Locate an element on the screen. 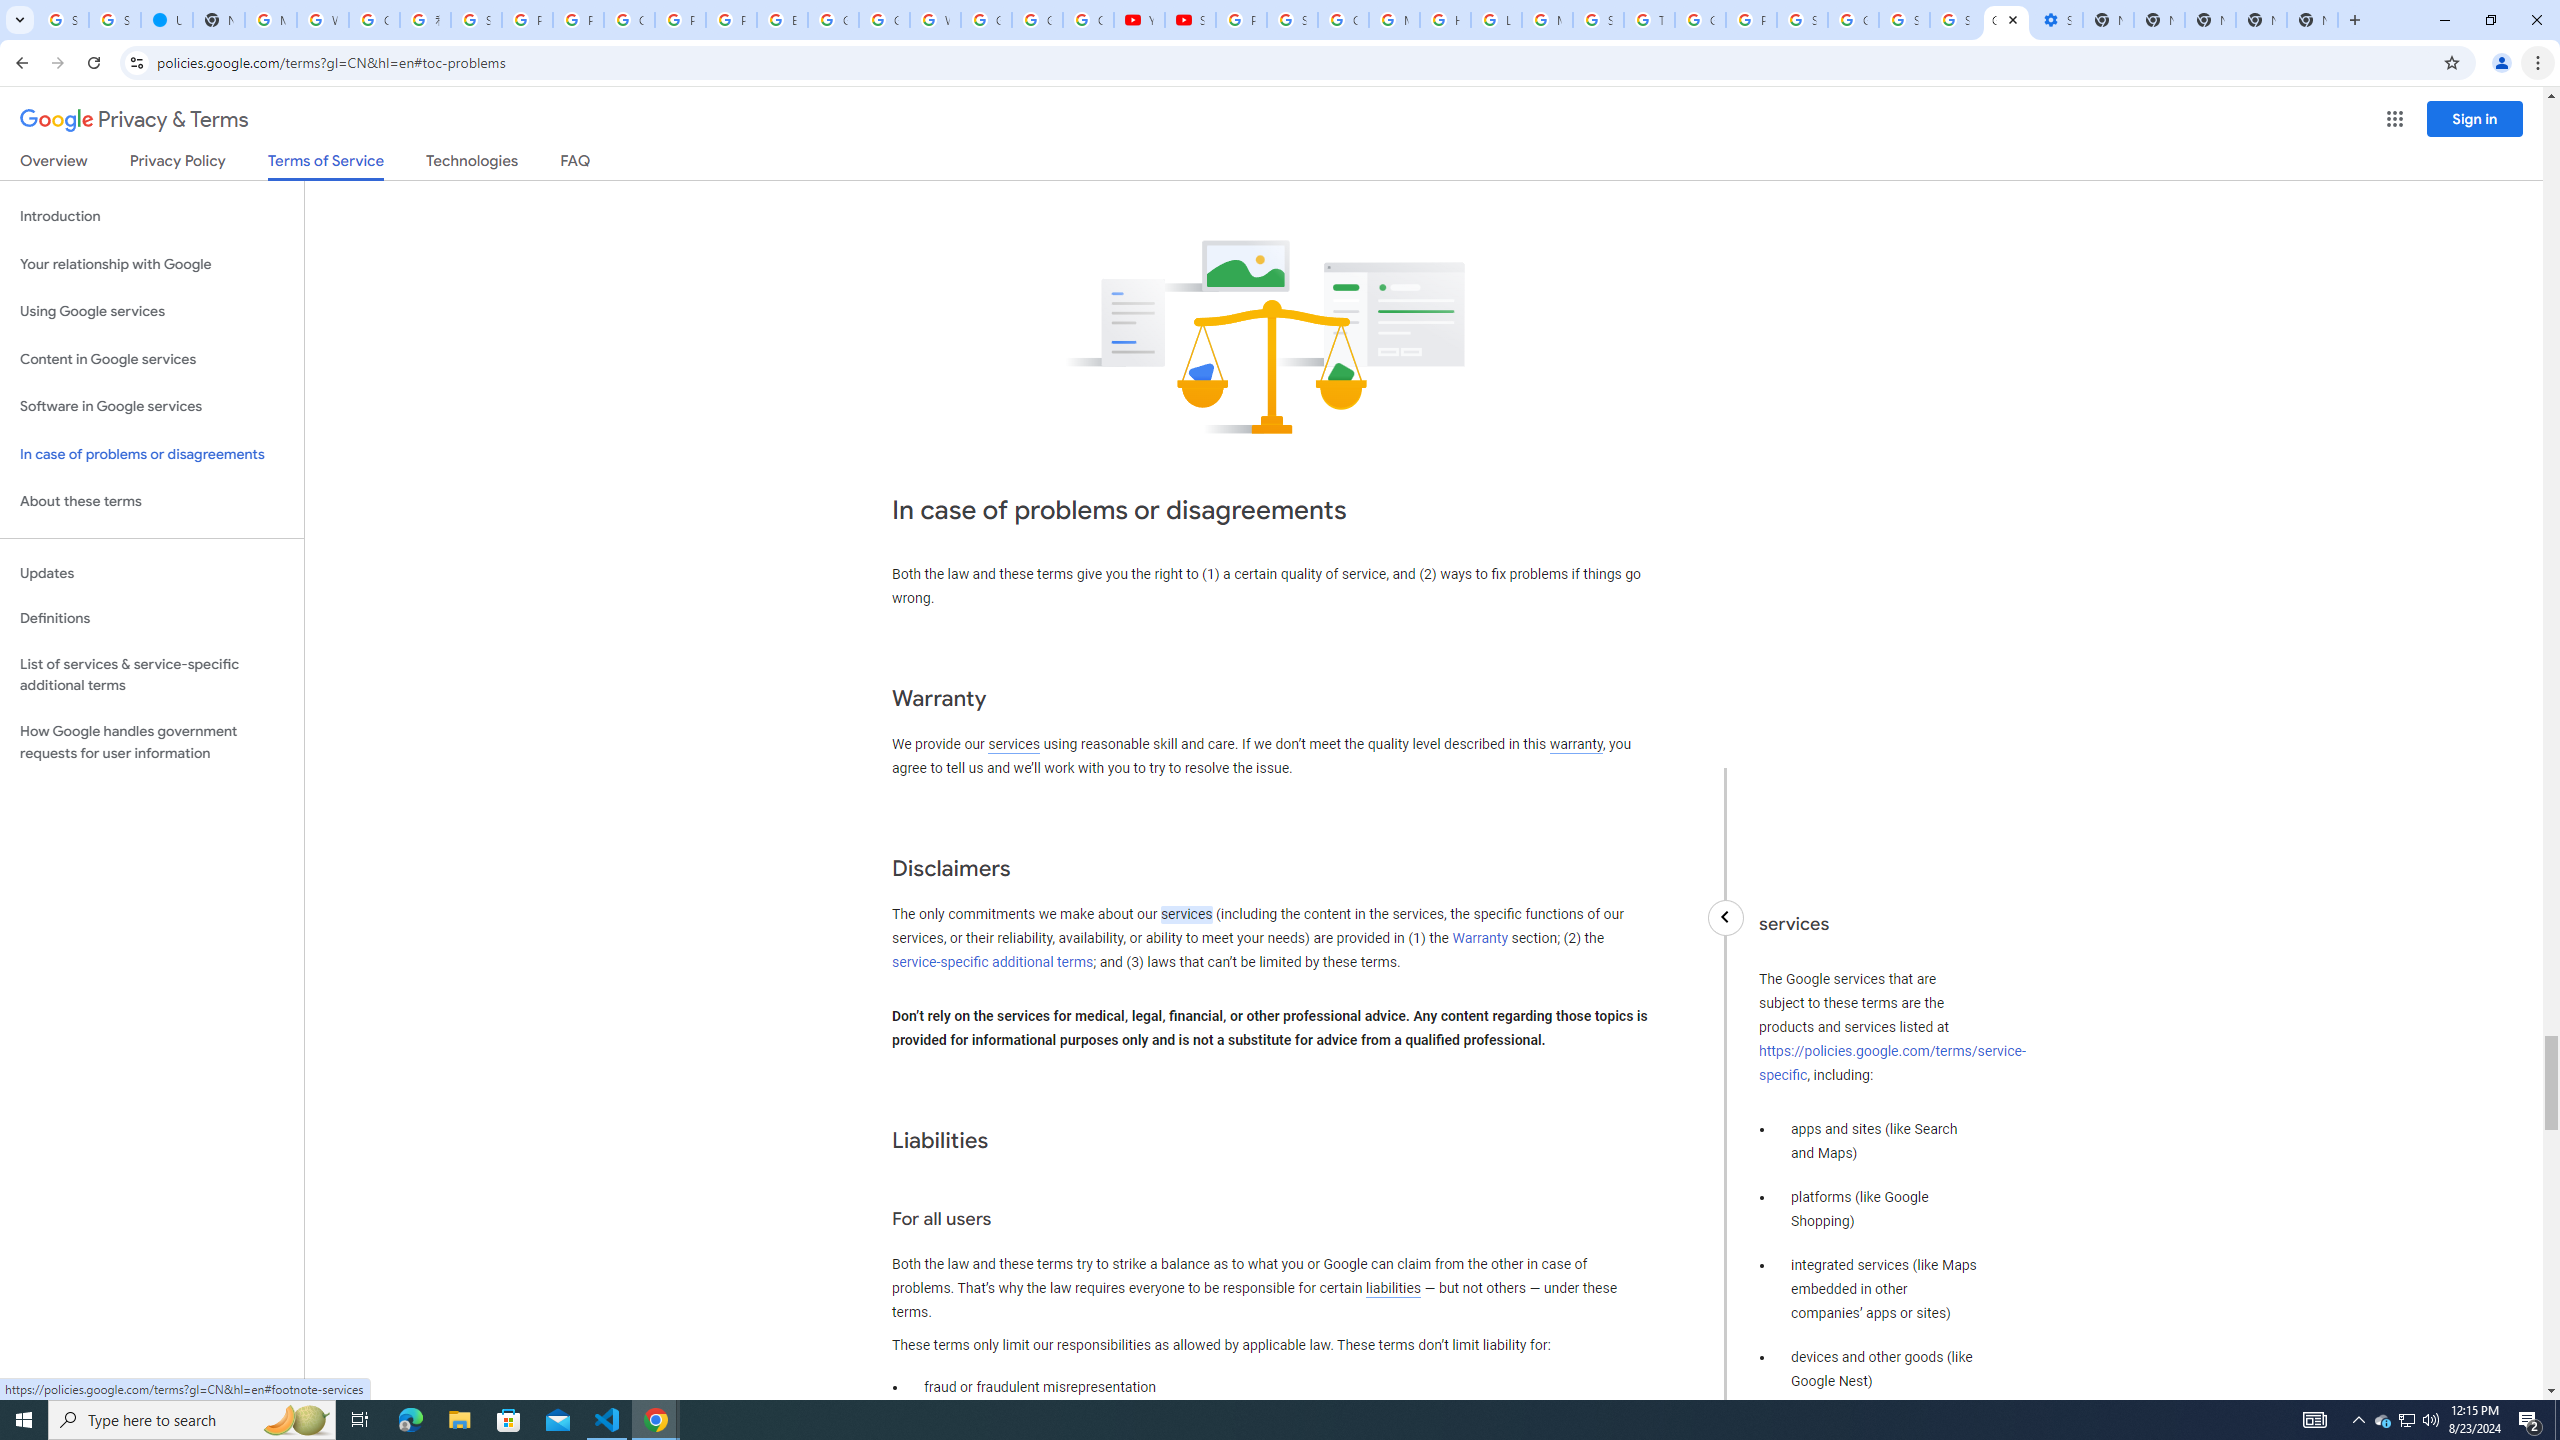 The height and width of the screenshot is (1440, 2560). About these terms is located at coordinates (152, 502).